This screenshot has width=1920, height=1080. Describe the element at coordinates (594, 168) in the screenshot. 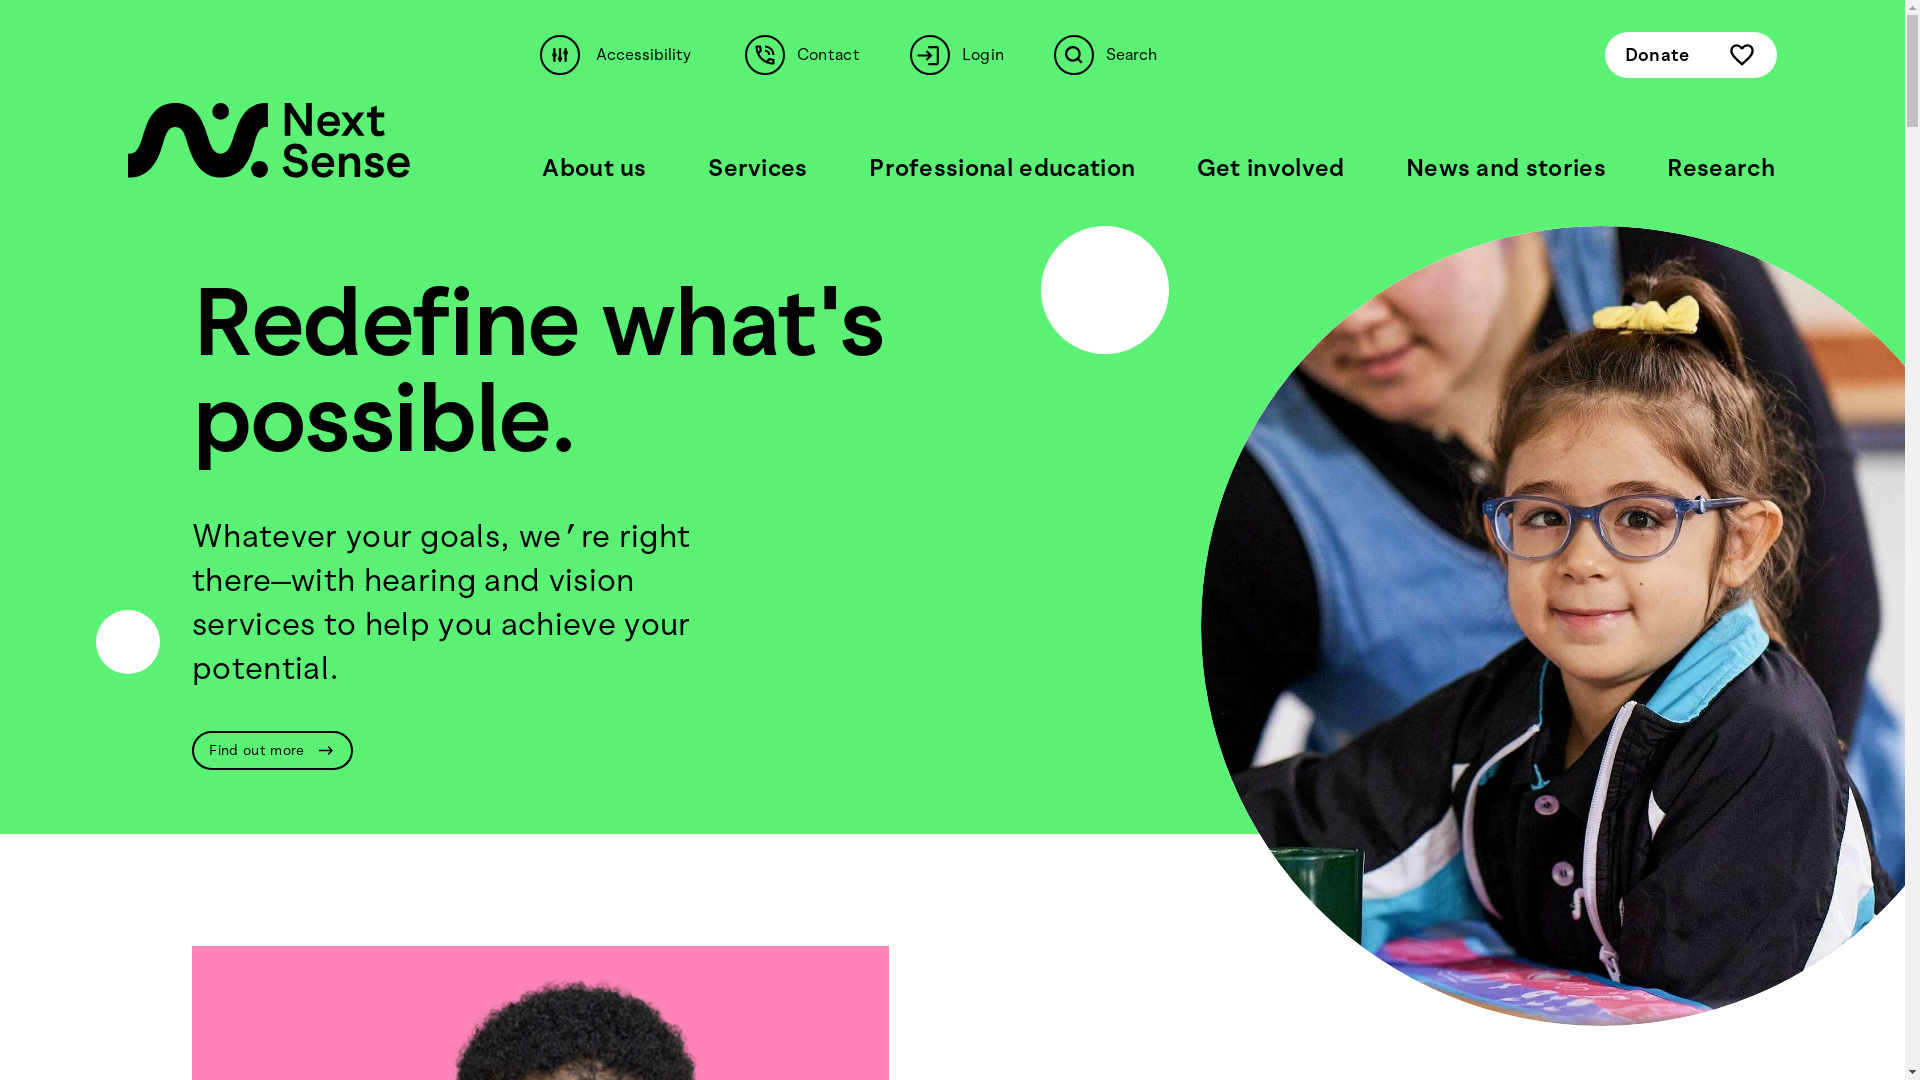

I see `About us` at that location.